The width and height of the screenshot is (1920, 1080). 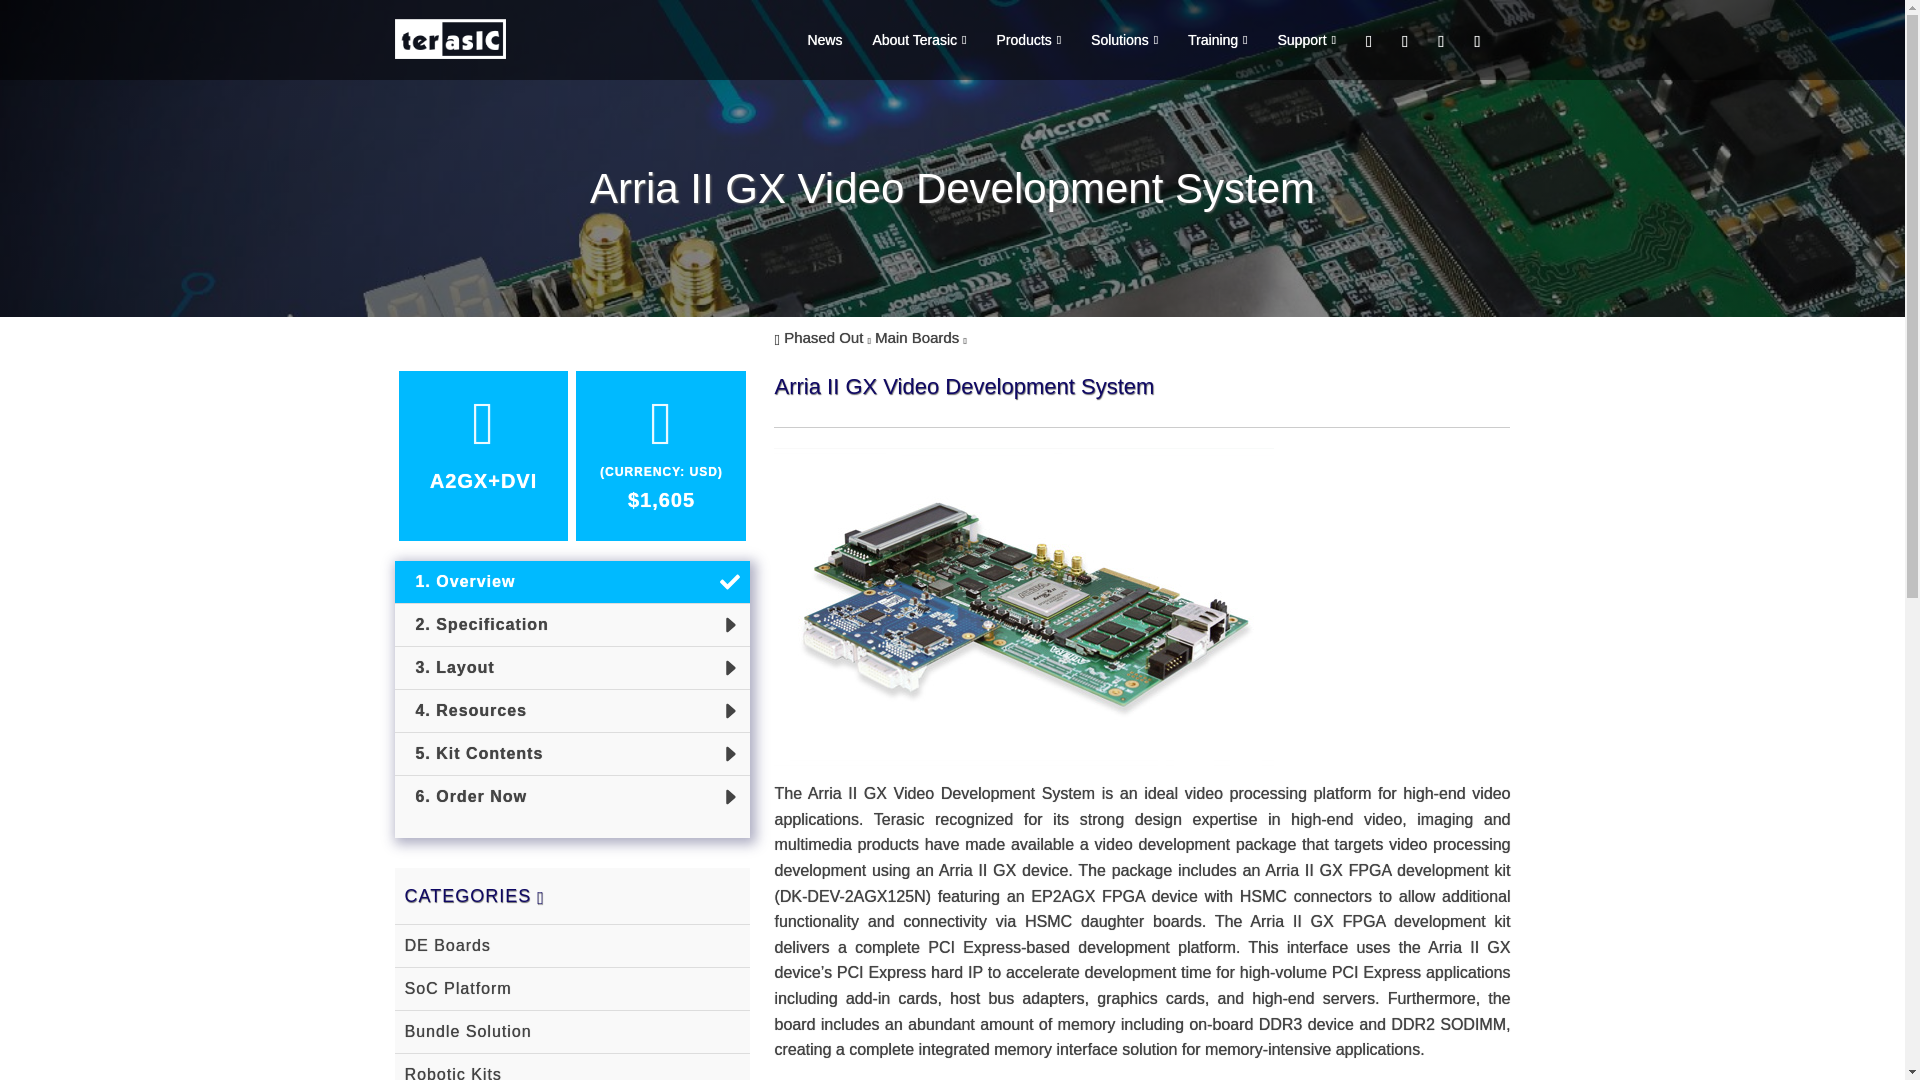 I want to click on News, so click(x=810, y=40).